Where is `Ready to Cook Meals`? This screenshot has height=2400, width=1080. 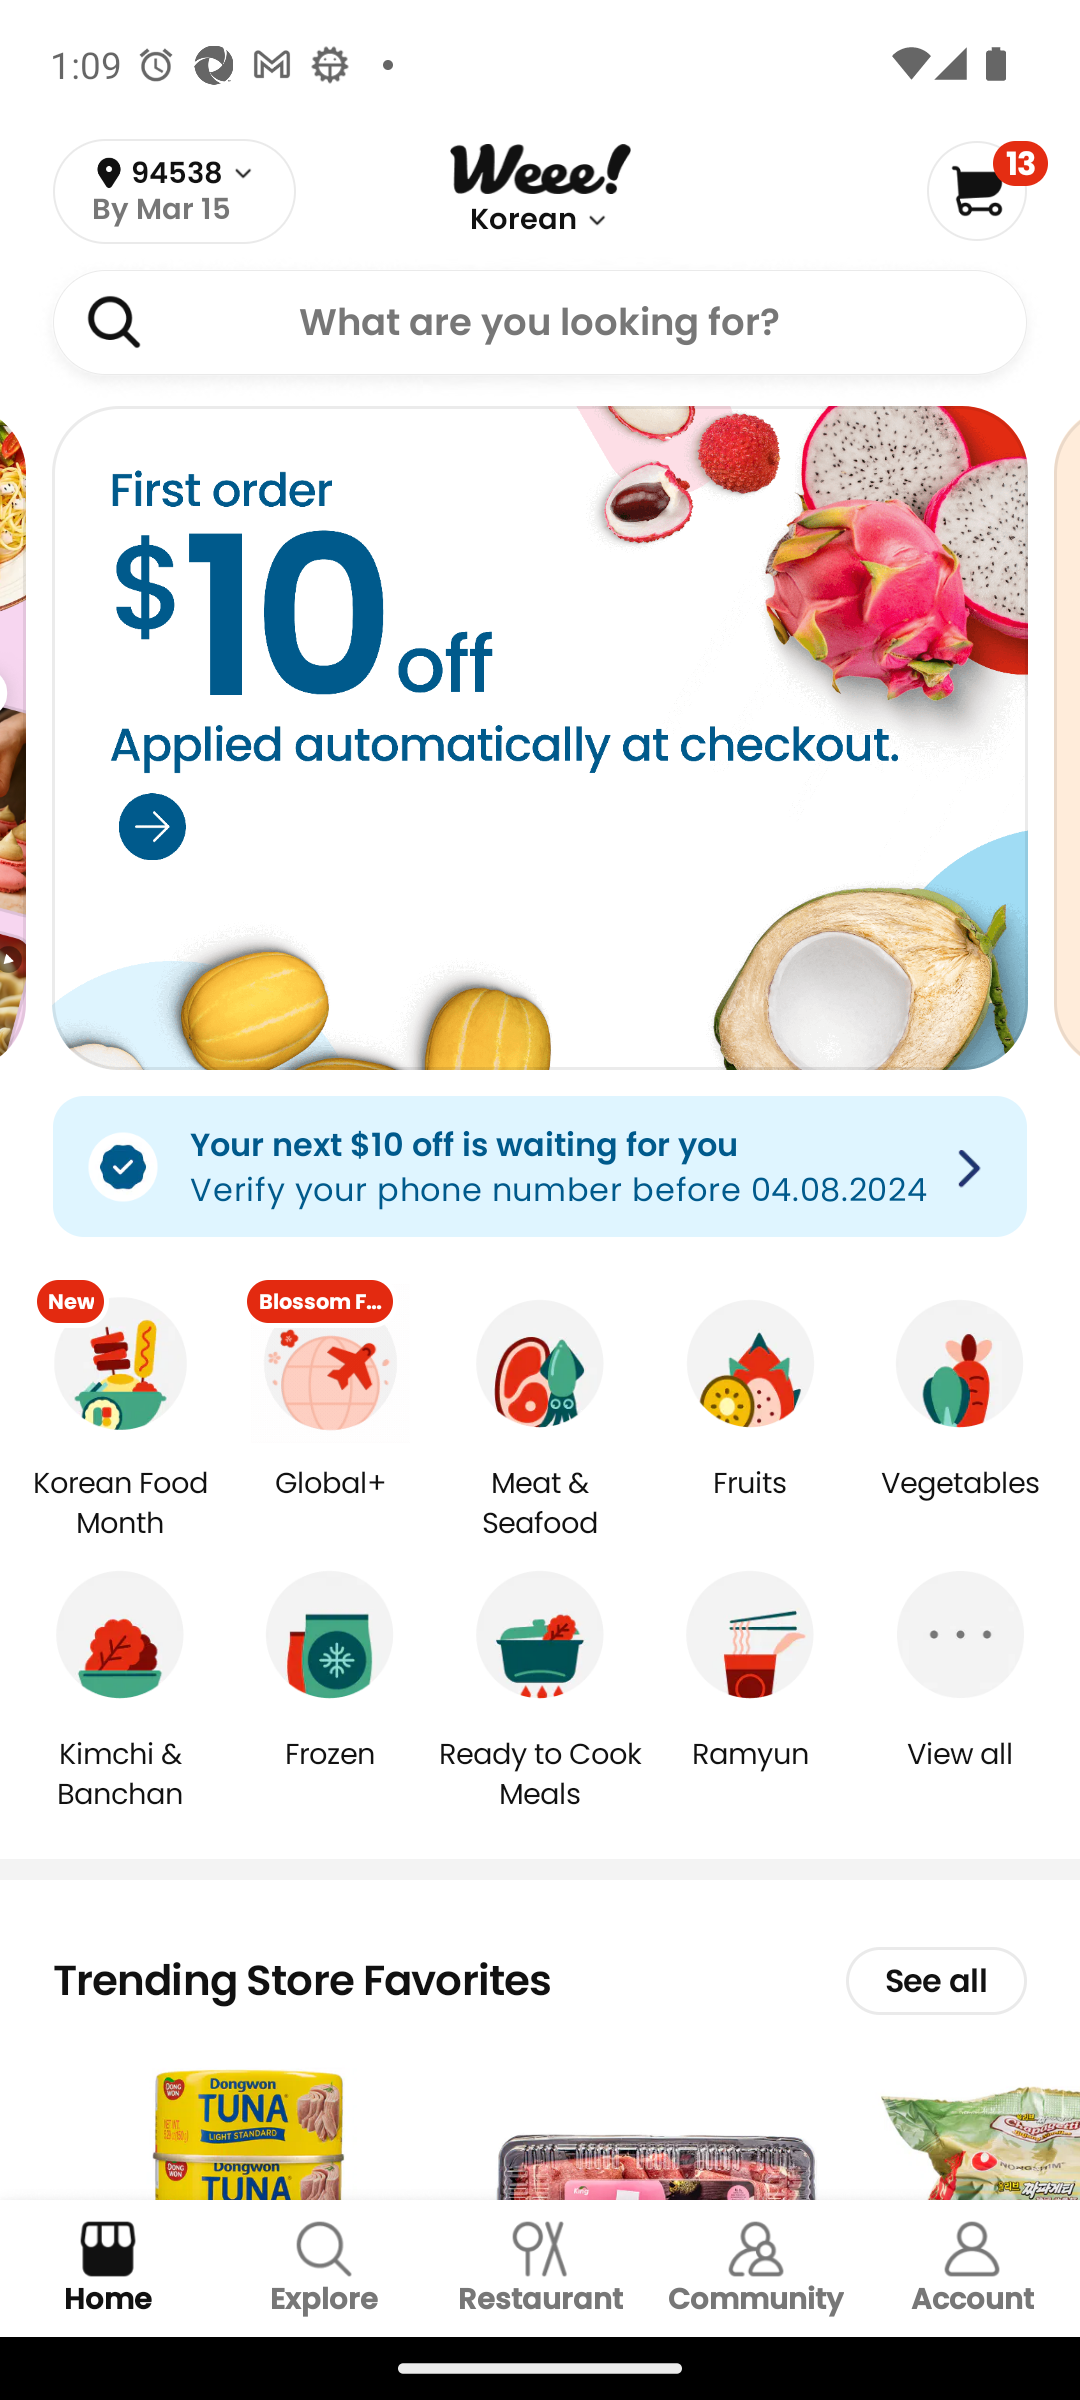 Ready to Cook Meals is located at coordinates (540, 1773).